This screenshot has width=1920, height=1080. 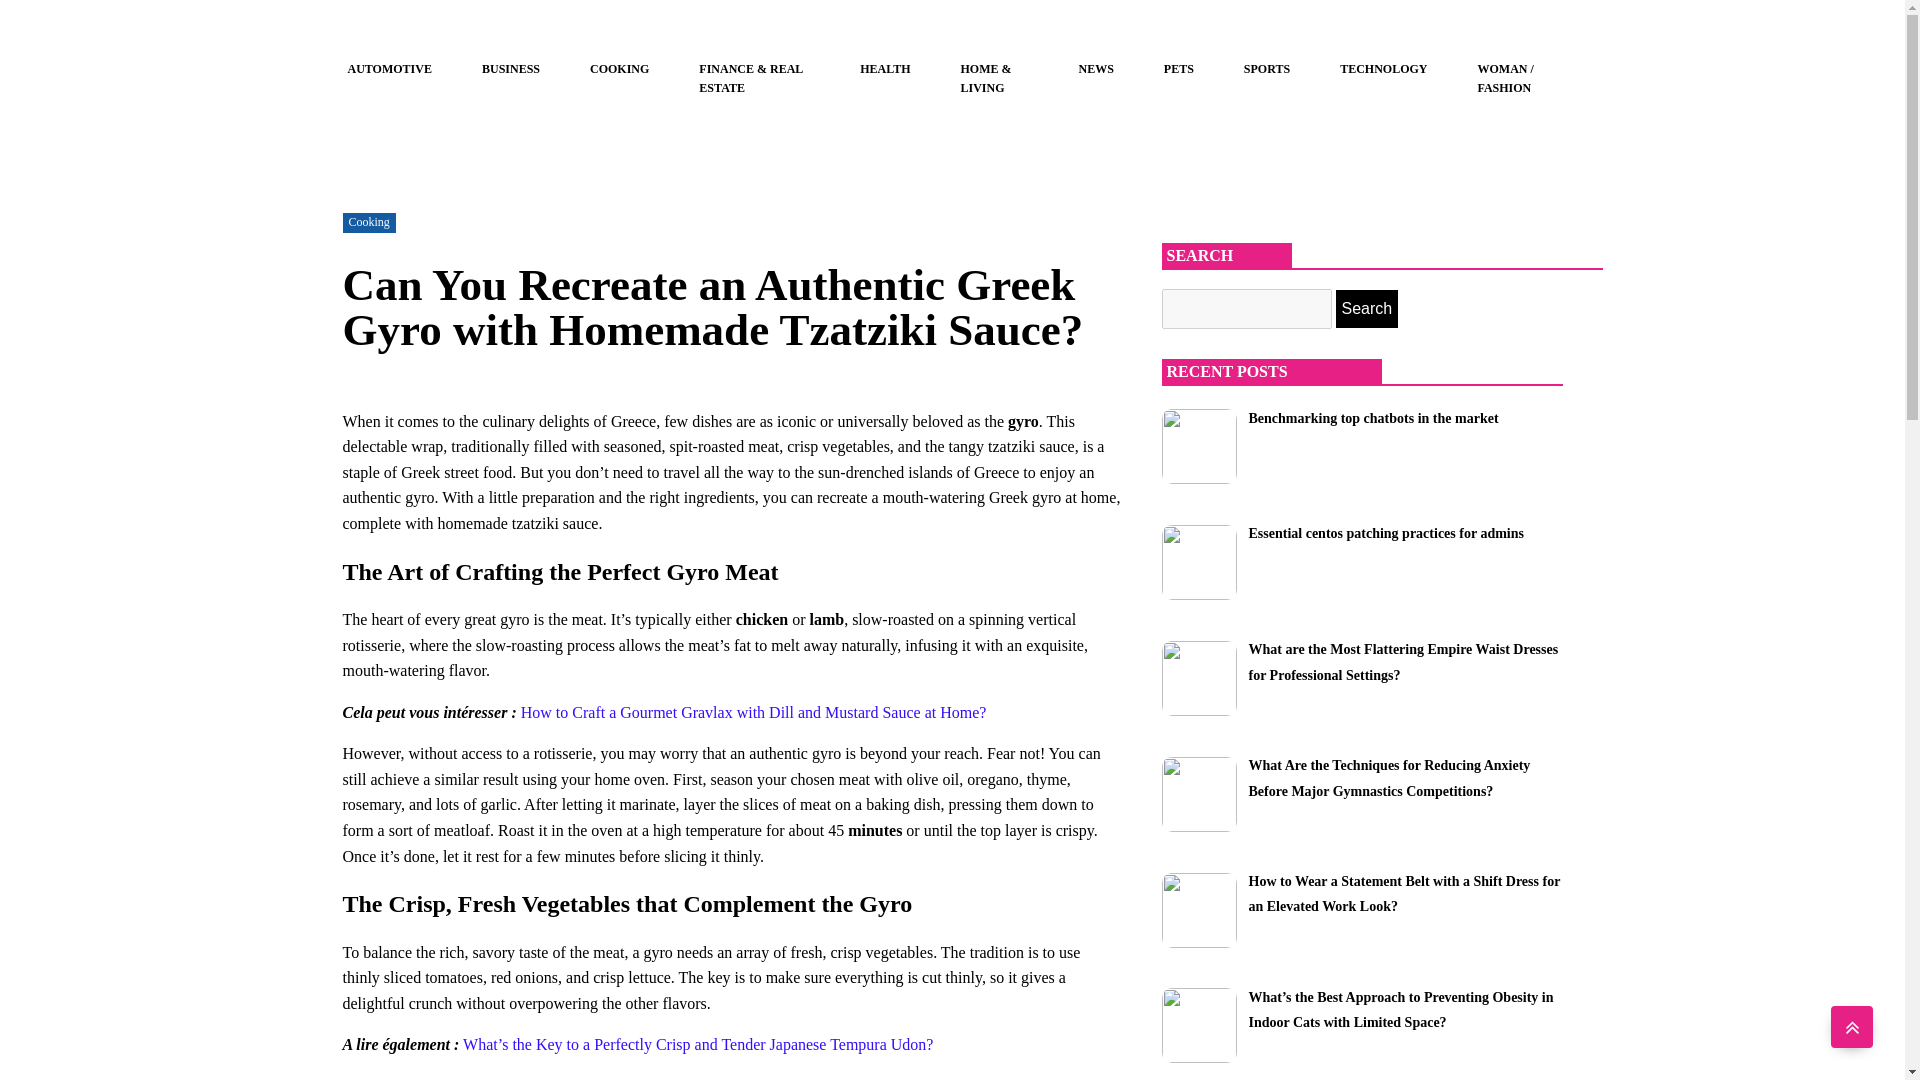 I want to click on AUTOMOTIVE, so click(x=389, y=69).